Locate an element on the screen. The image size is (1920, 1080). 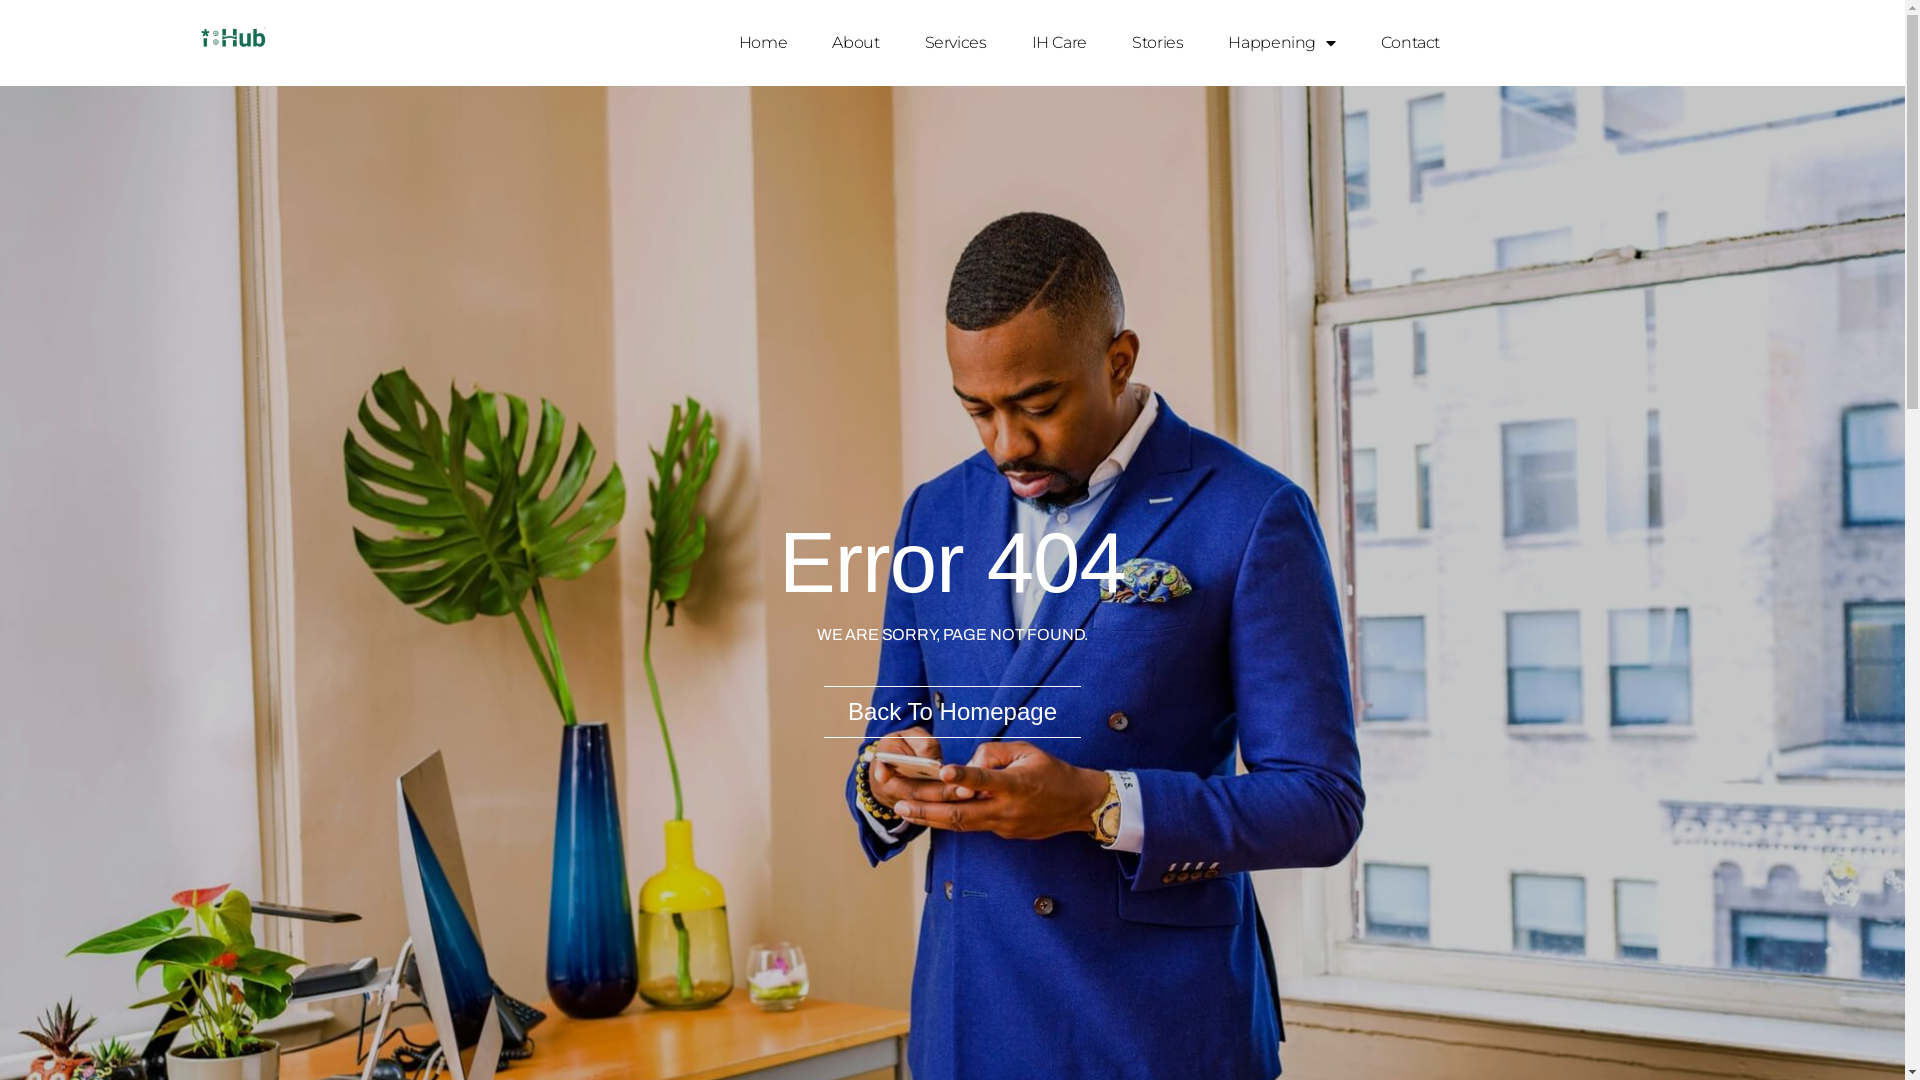
IH Care is located at coordinates (1060, 43).